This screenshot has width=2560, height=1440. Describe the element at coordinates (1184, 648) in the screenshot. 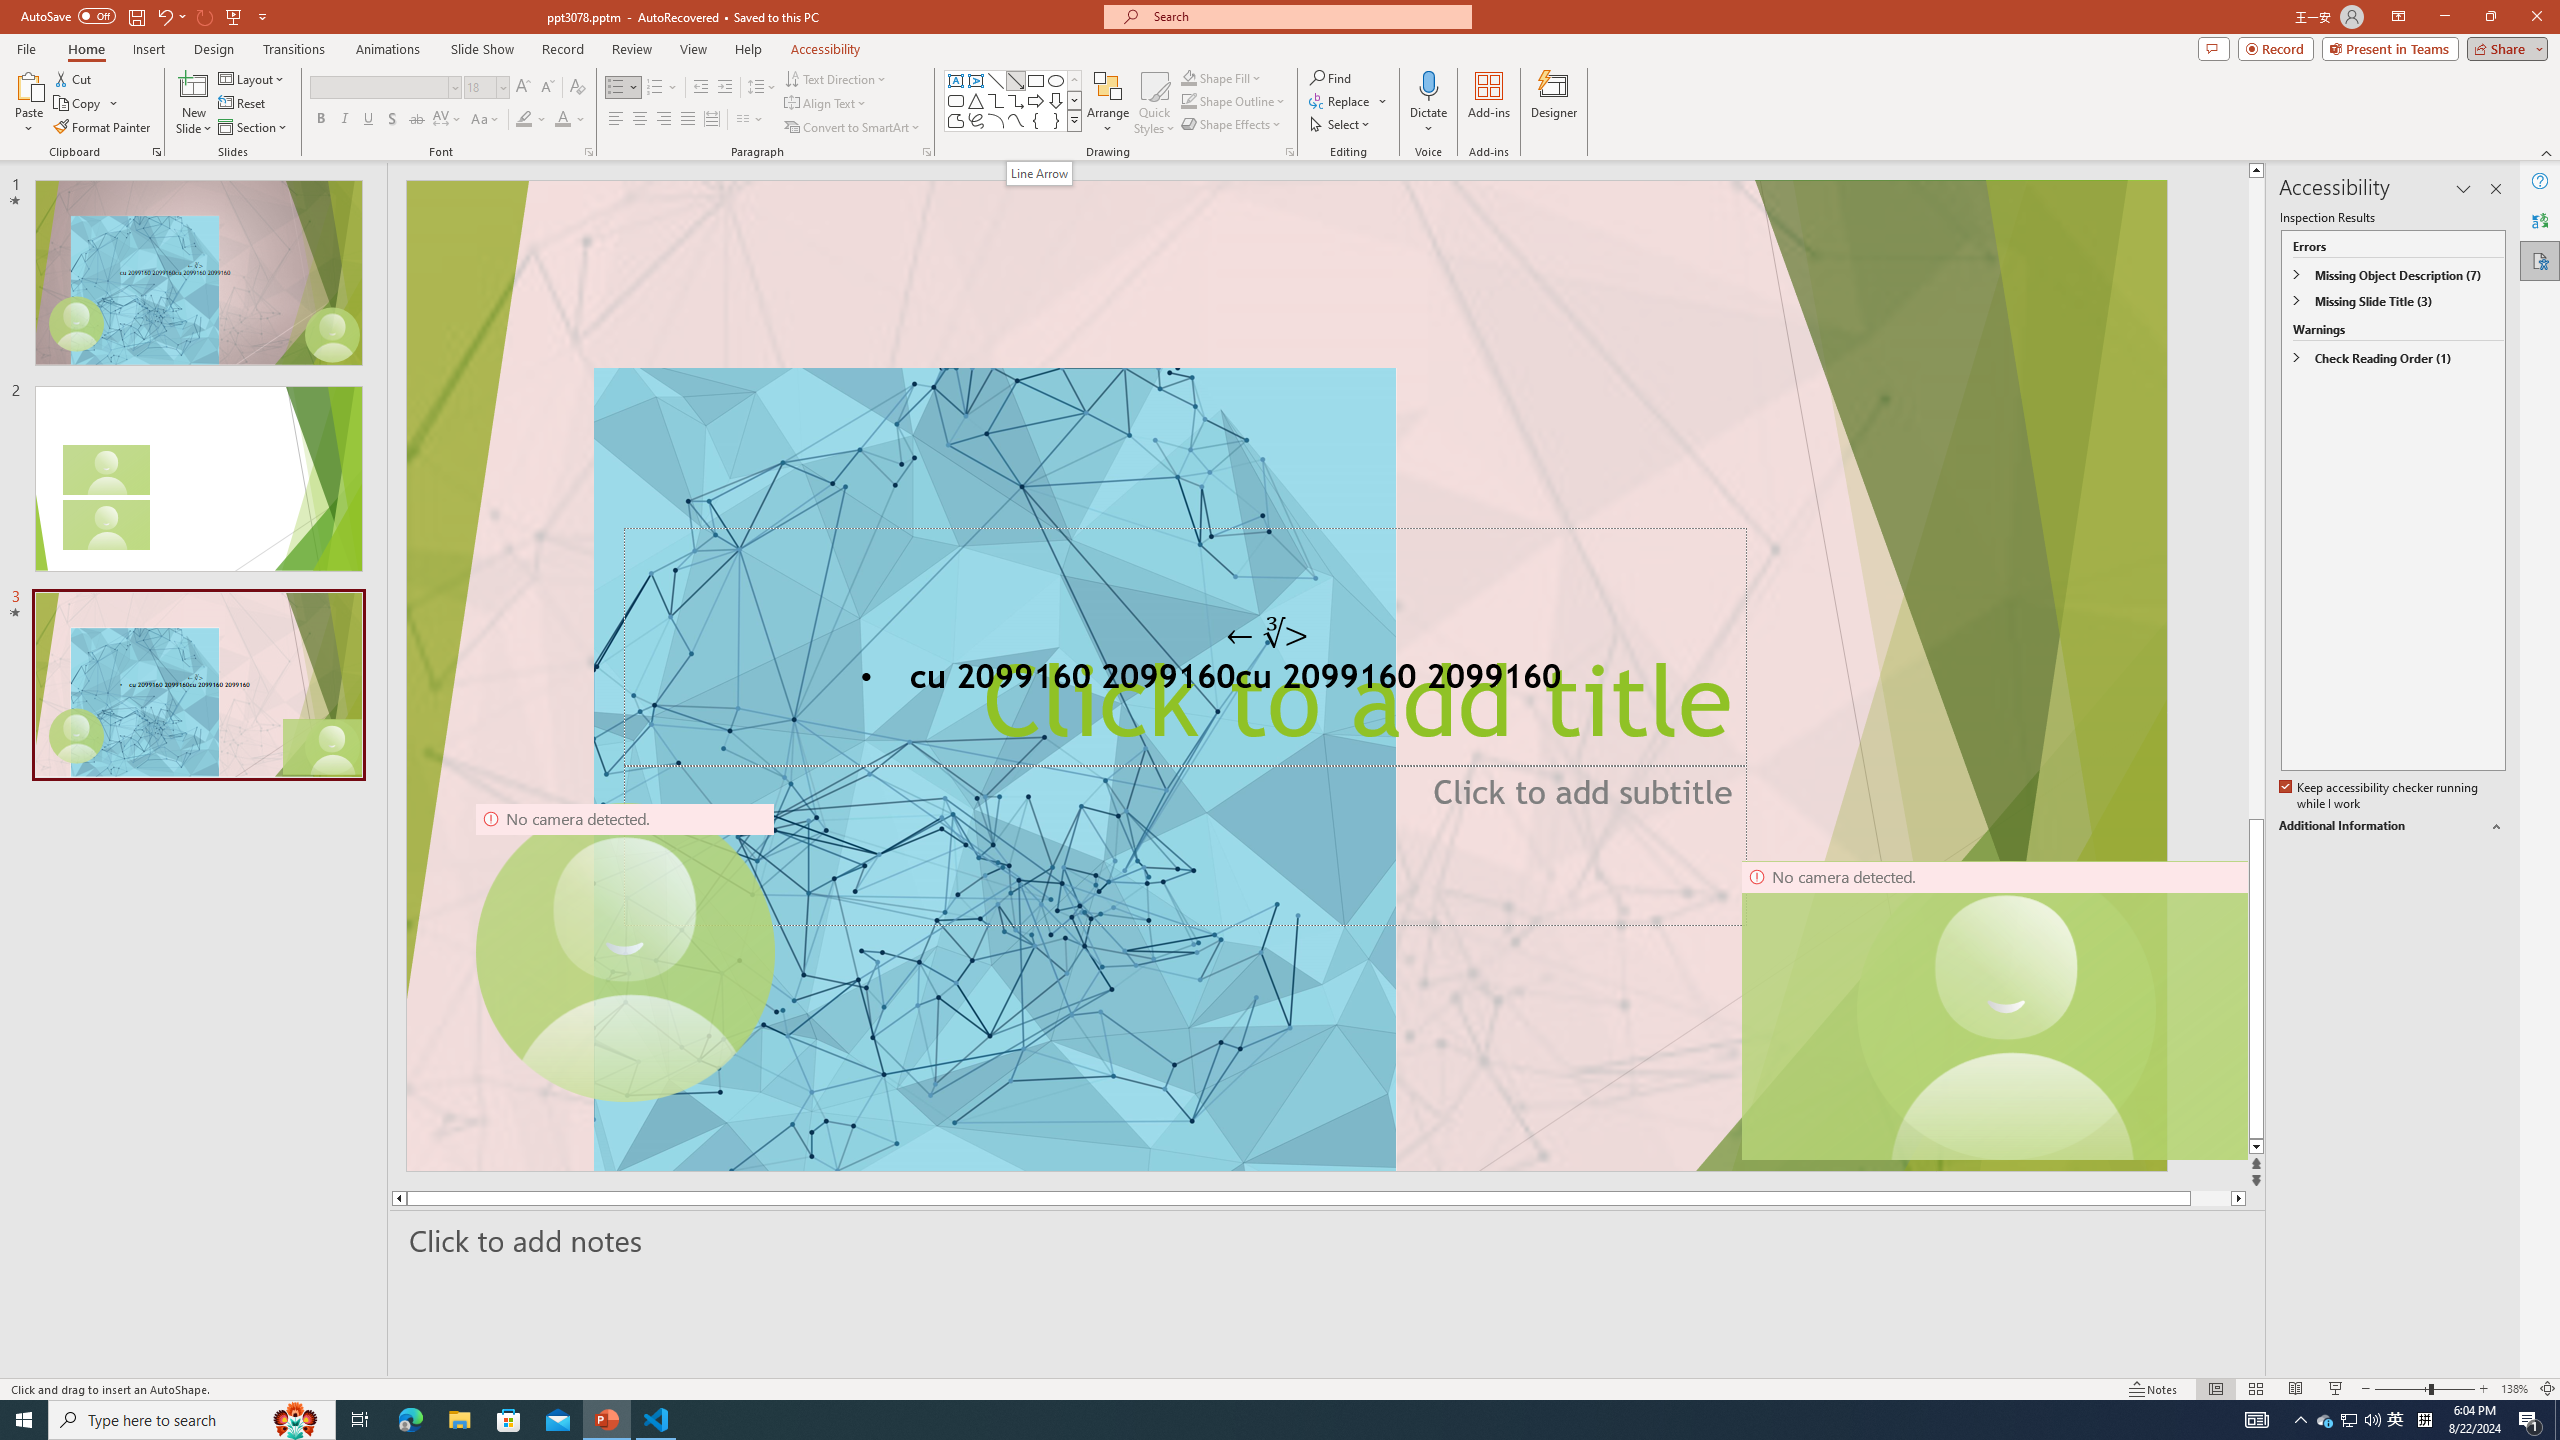

I see `Title TextBox` at that location.